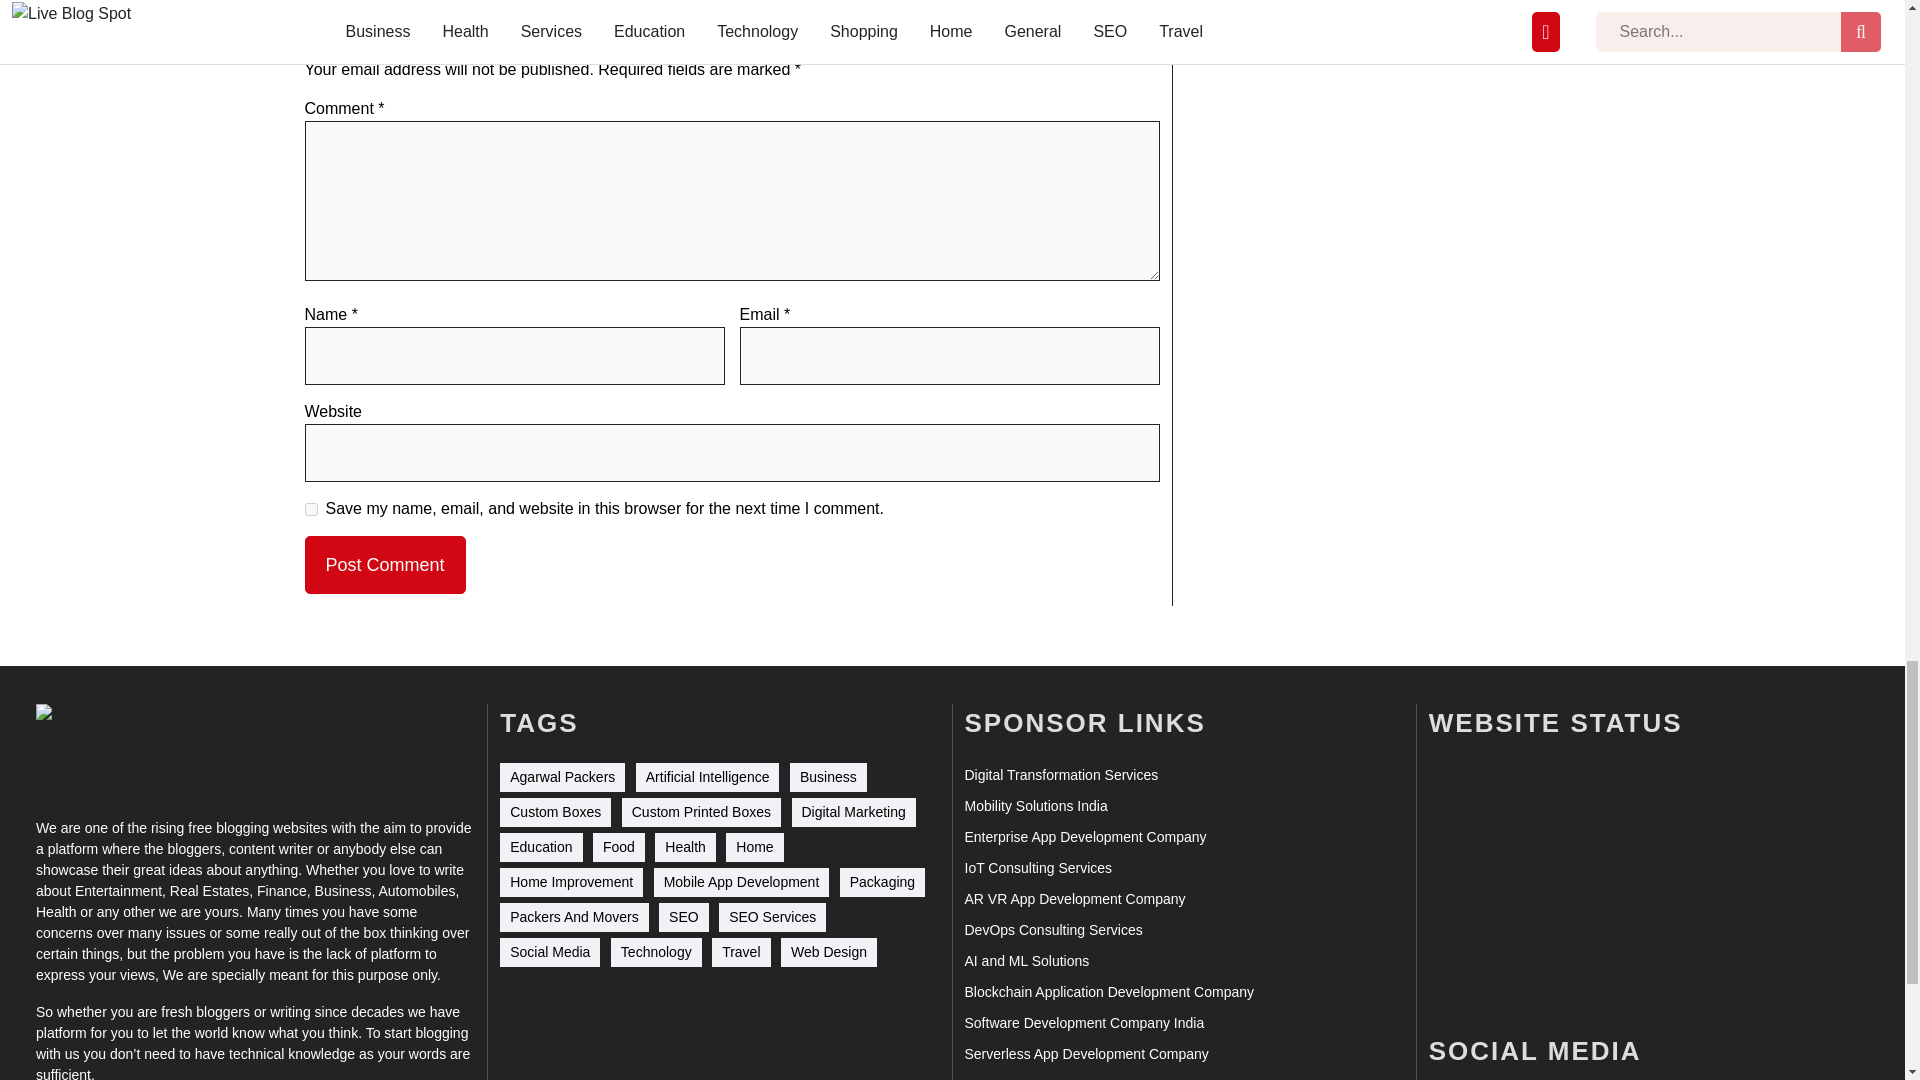 Image resolution: width=1920 pixels, height=1080 pixels. I want to click on yes, so click(310, 510).